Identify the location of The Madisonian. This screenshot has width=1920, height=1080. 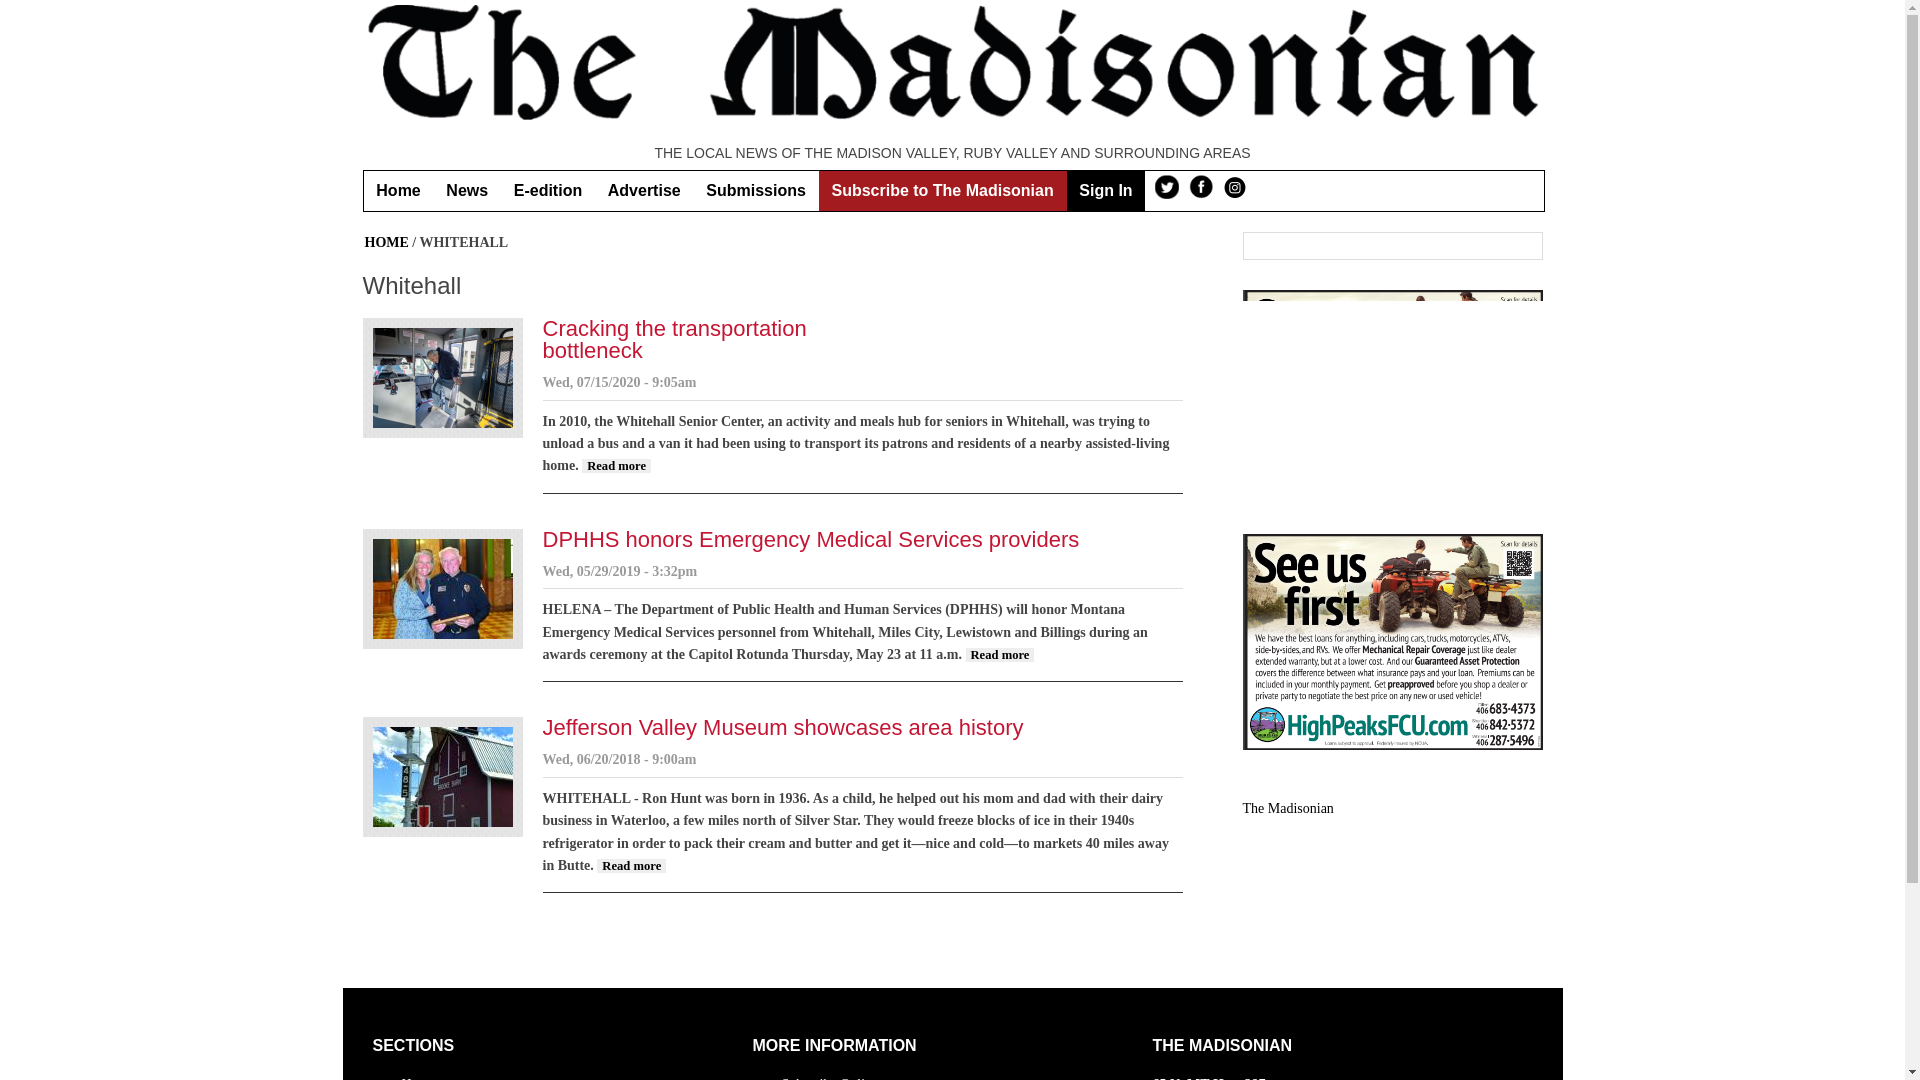
(1287, 808).